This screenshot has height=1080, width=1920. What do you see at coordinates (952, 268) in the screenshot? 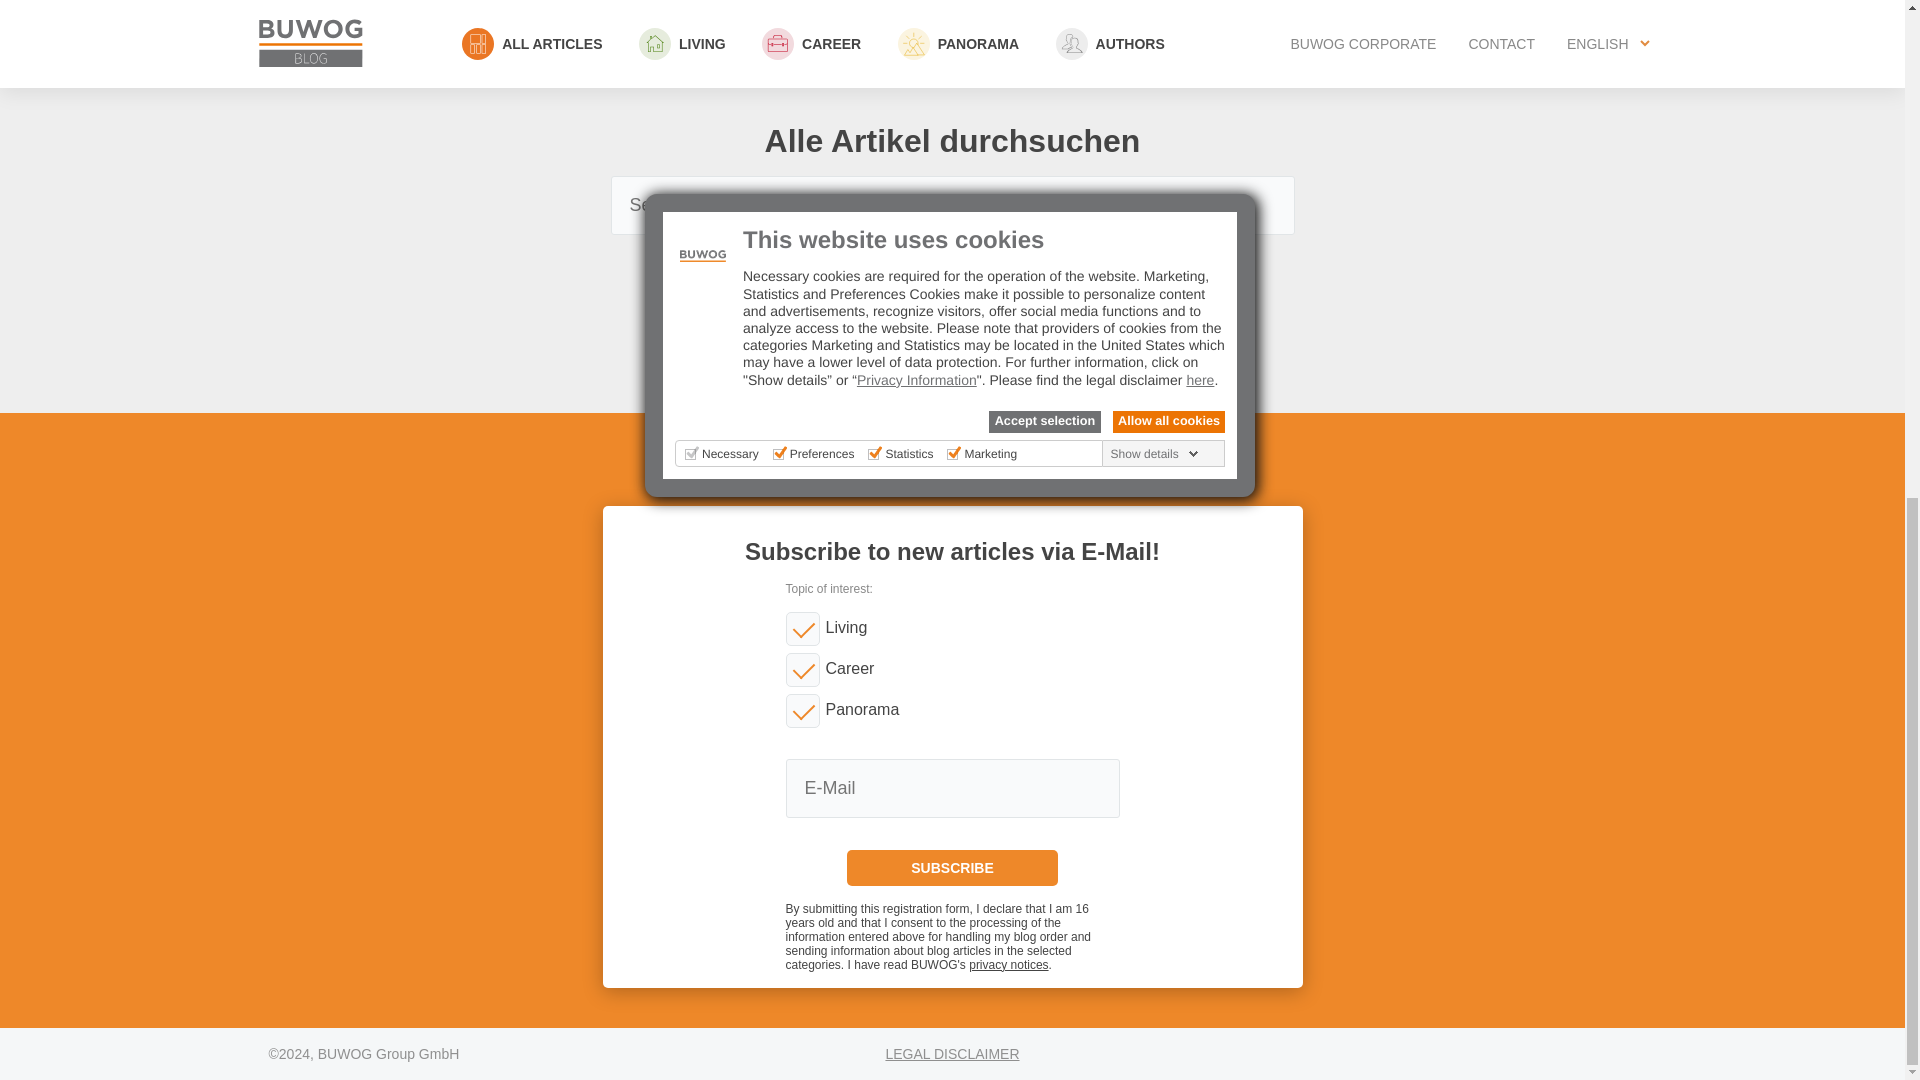
I see `Search` at bounding box center [952, 268].